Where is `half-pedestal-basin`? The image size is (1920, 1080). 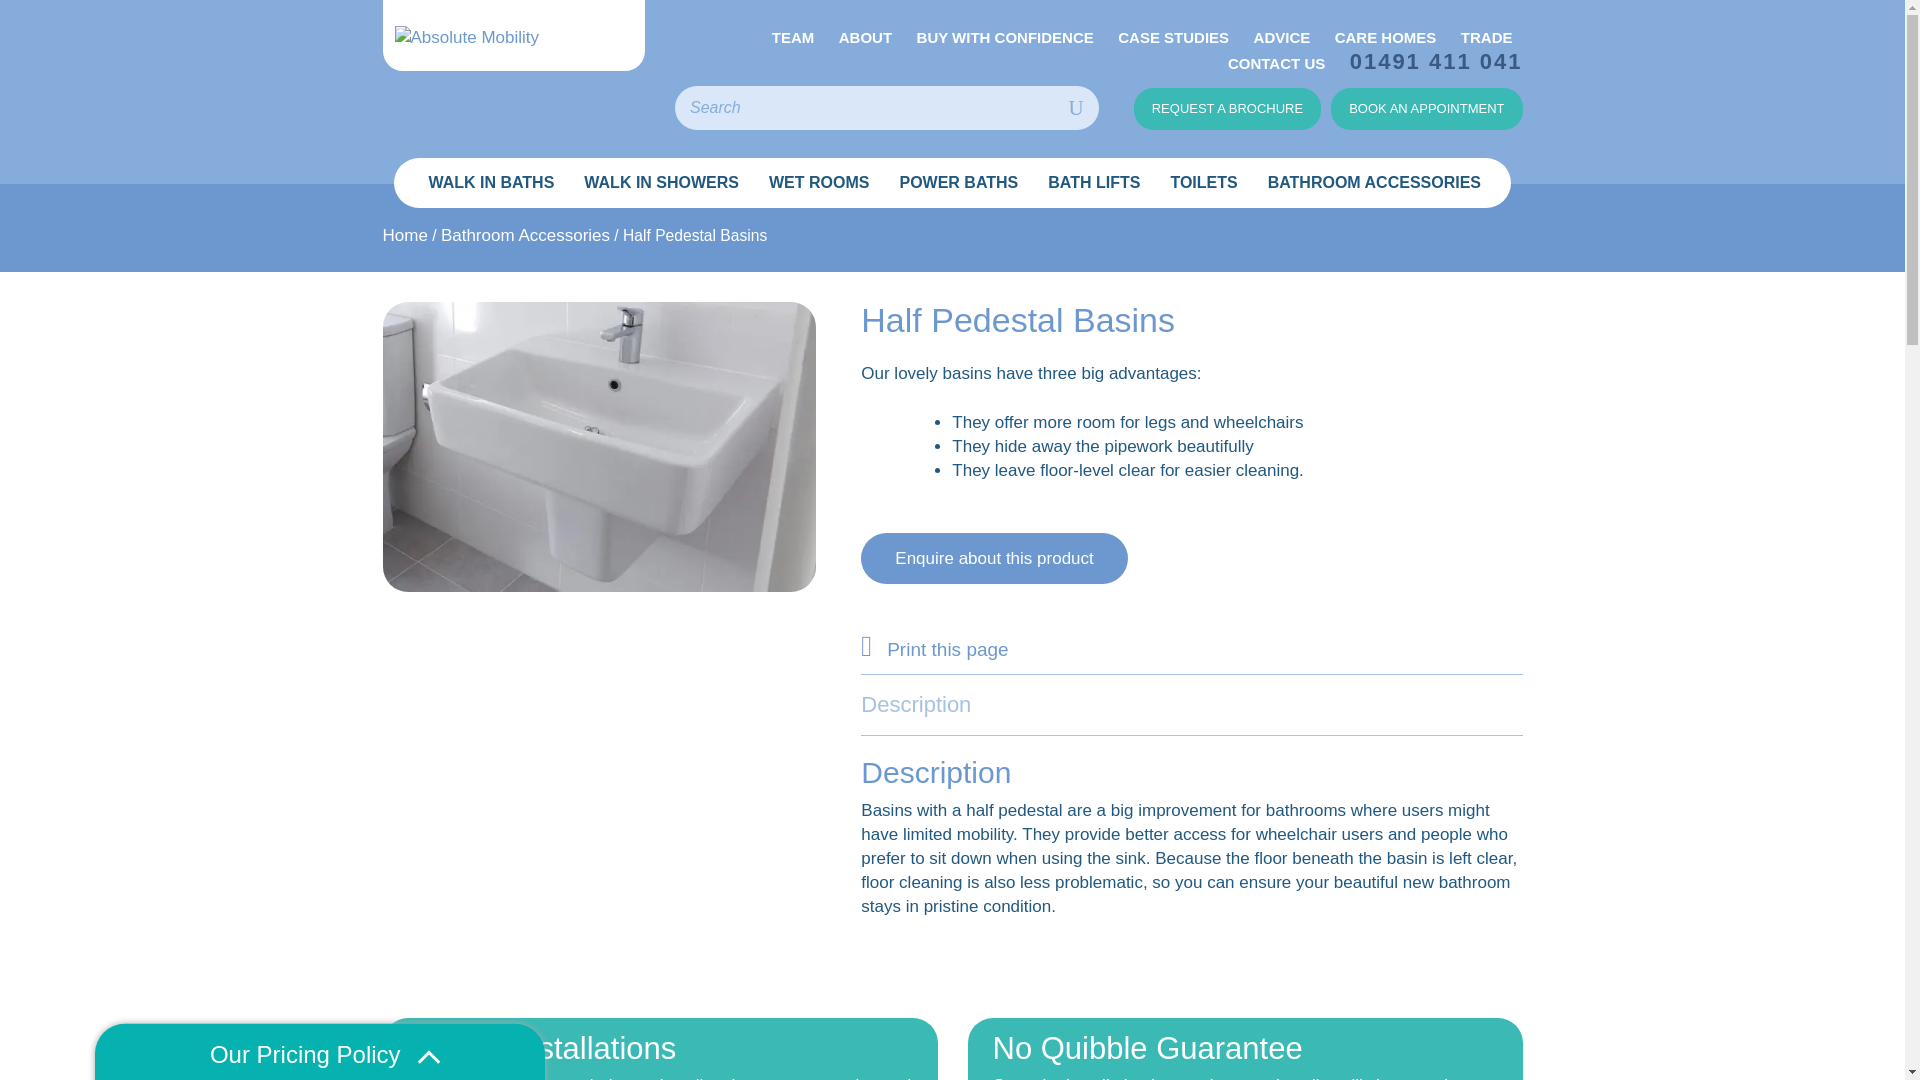
half-pedestal-basin is located at coordinates (598, 446).